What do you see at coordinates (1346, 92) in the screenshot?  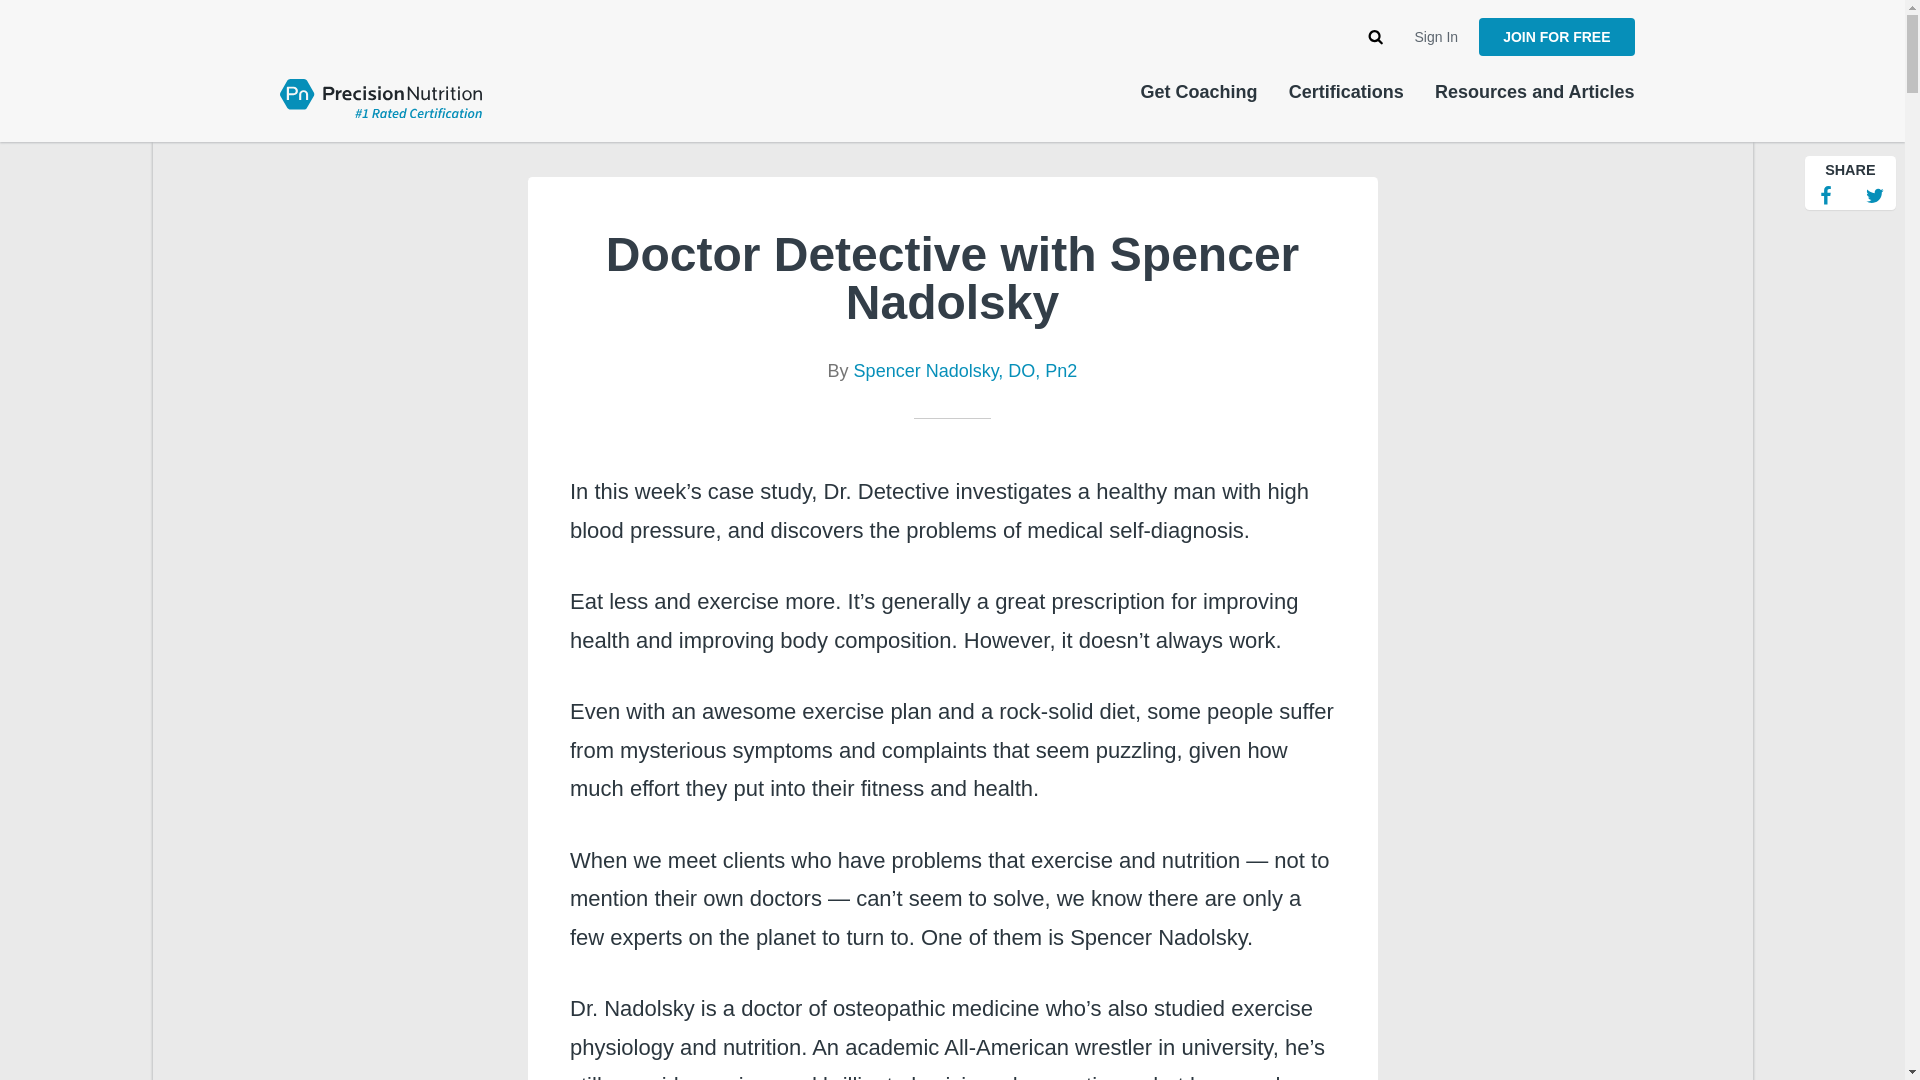 I see `Certifications` at bounding box center [1346, 92].